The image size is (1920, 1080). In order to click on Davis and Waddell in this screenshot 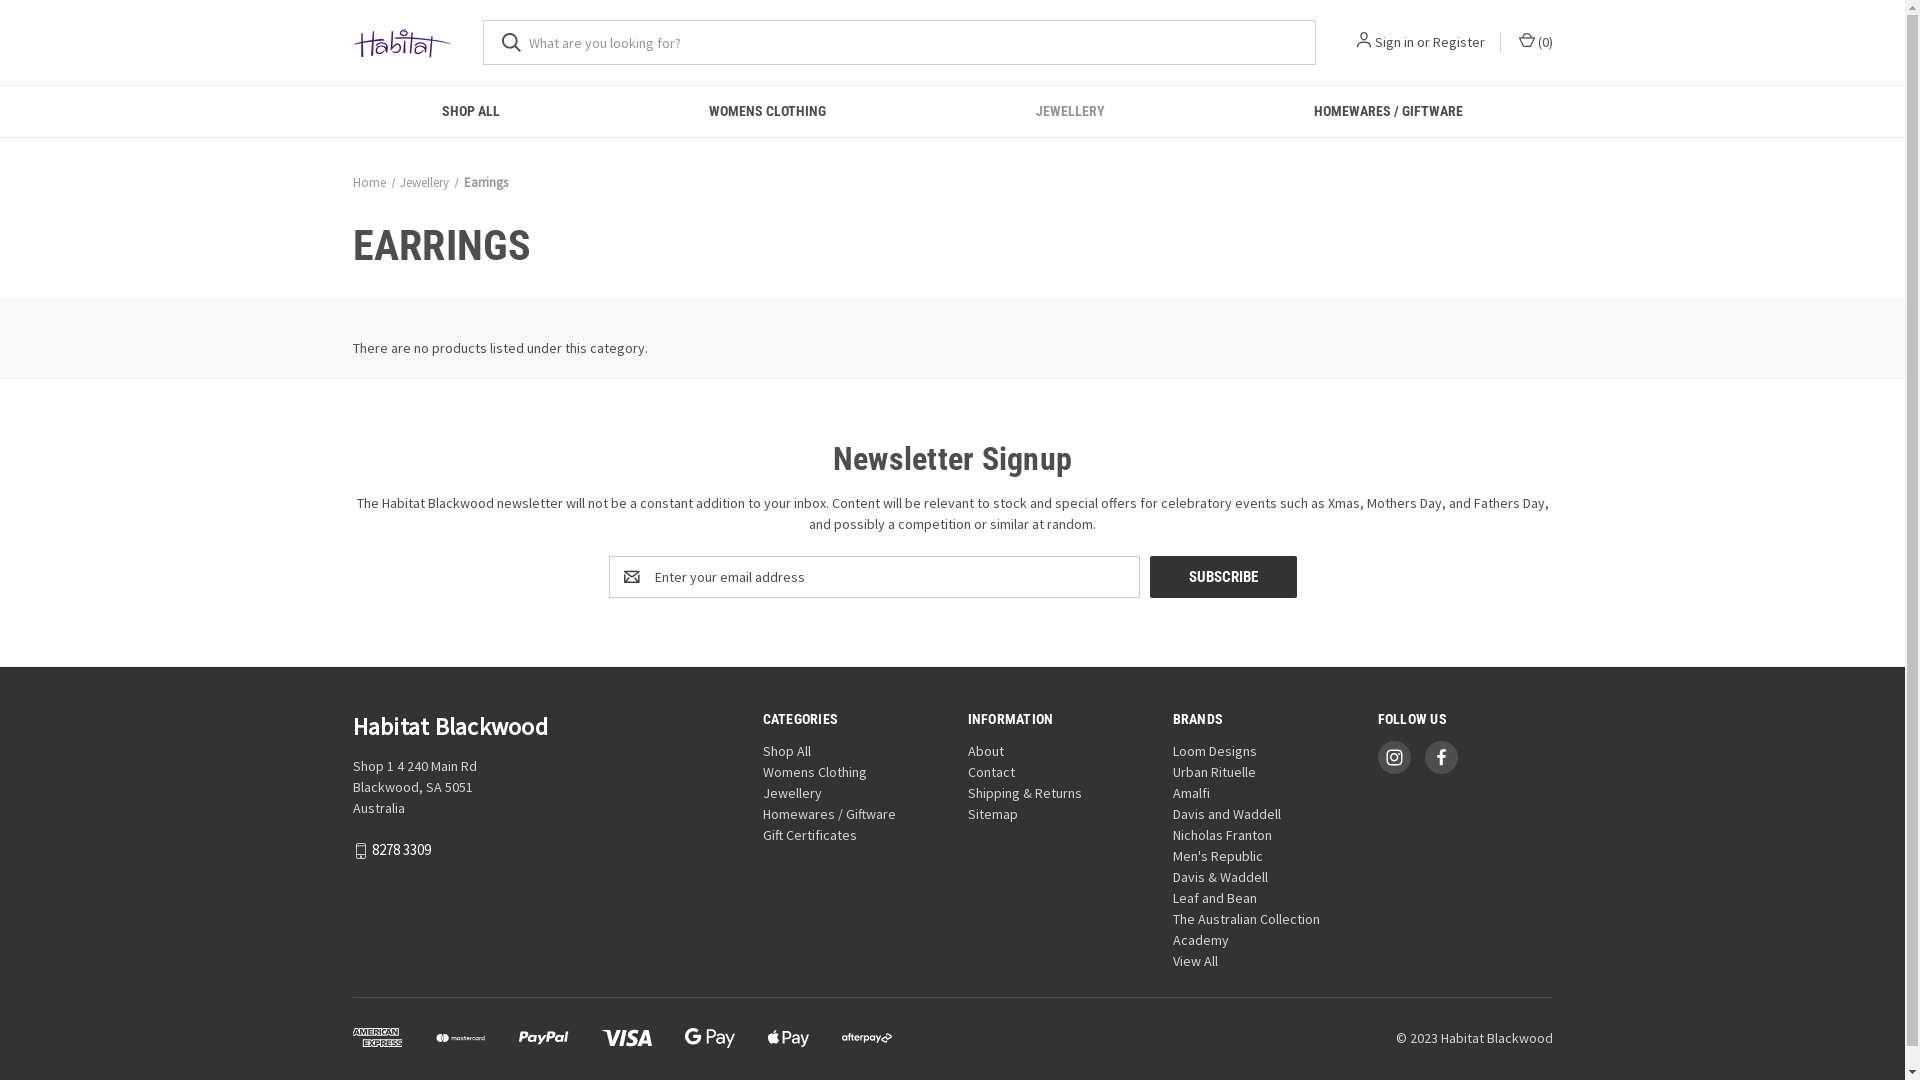, I will do `click(1227, 814)`.